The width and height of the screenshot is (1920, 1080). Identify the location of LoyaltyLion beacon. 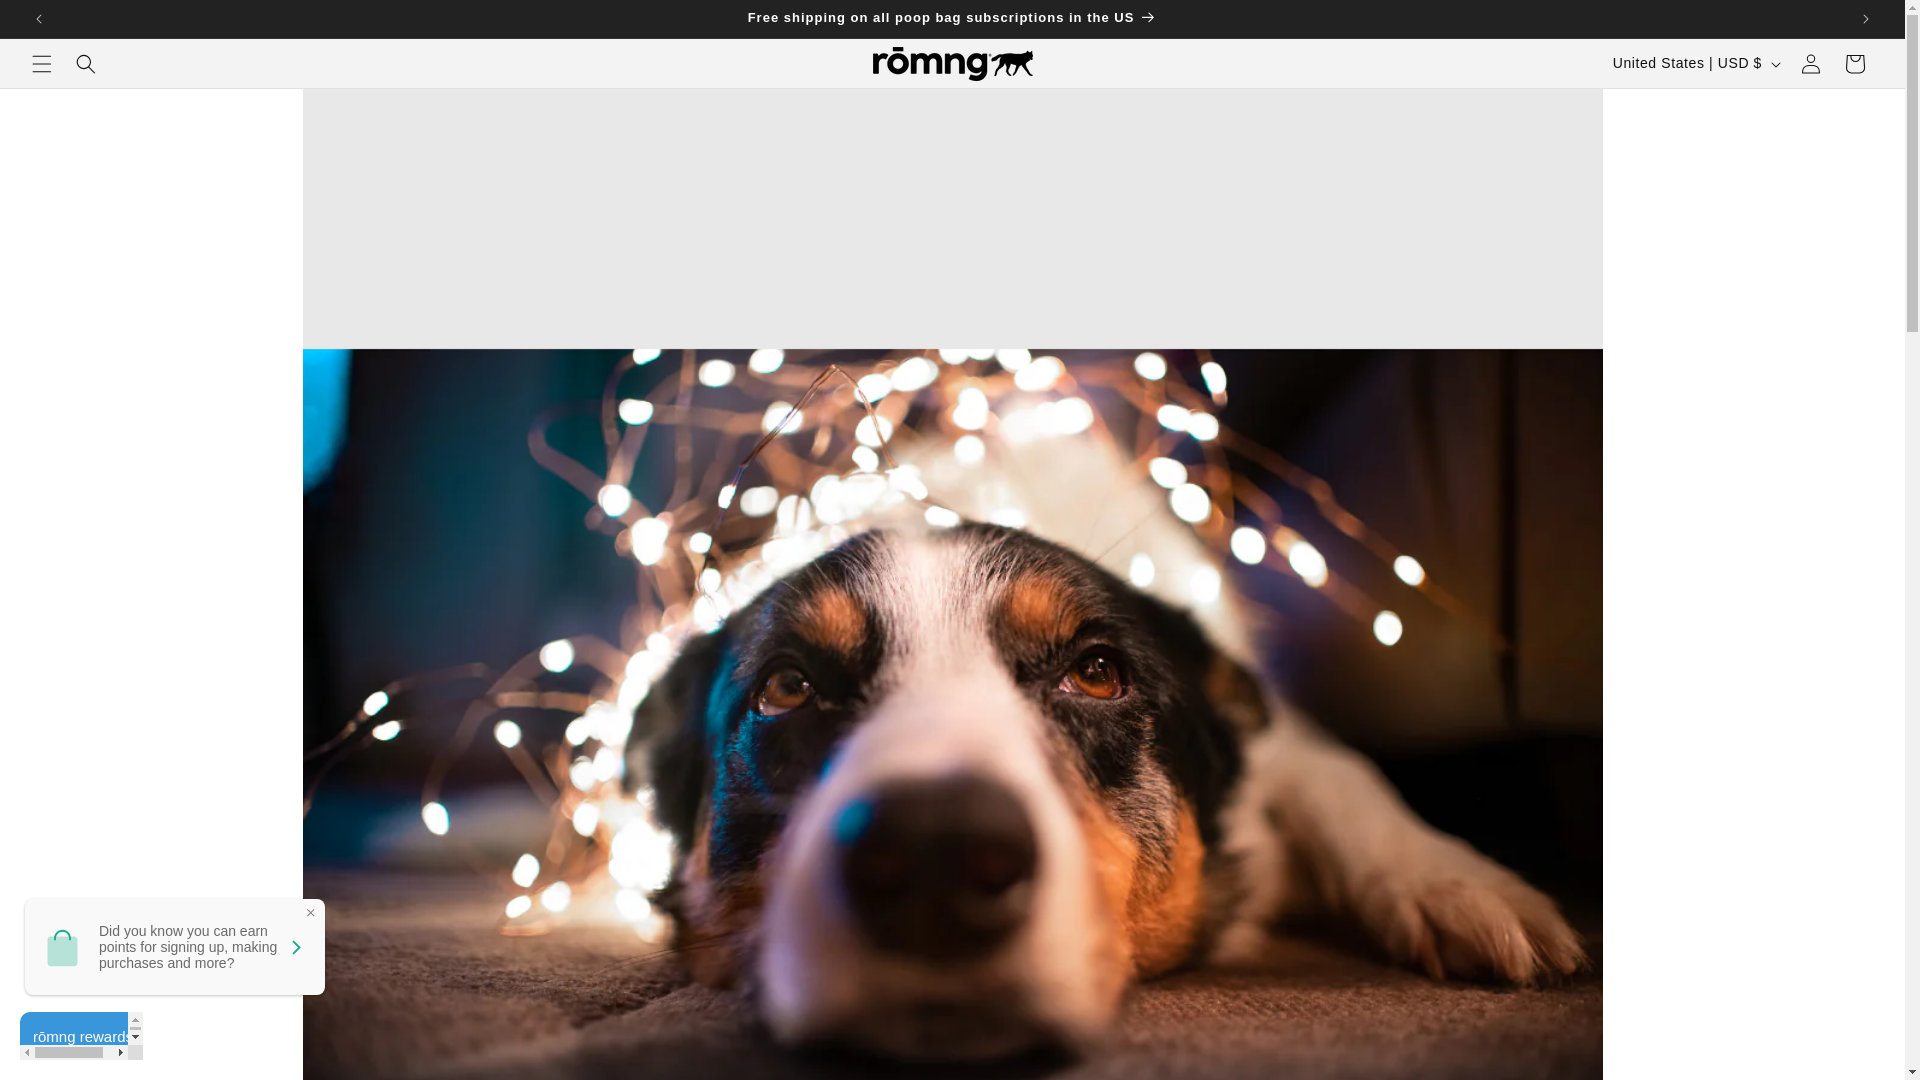
(80, 1035).